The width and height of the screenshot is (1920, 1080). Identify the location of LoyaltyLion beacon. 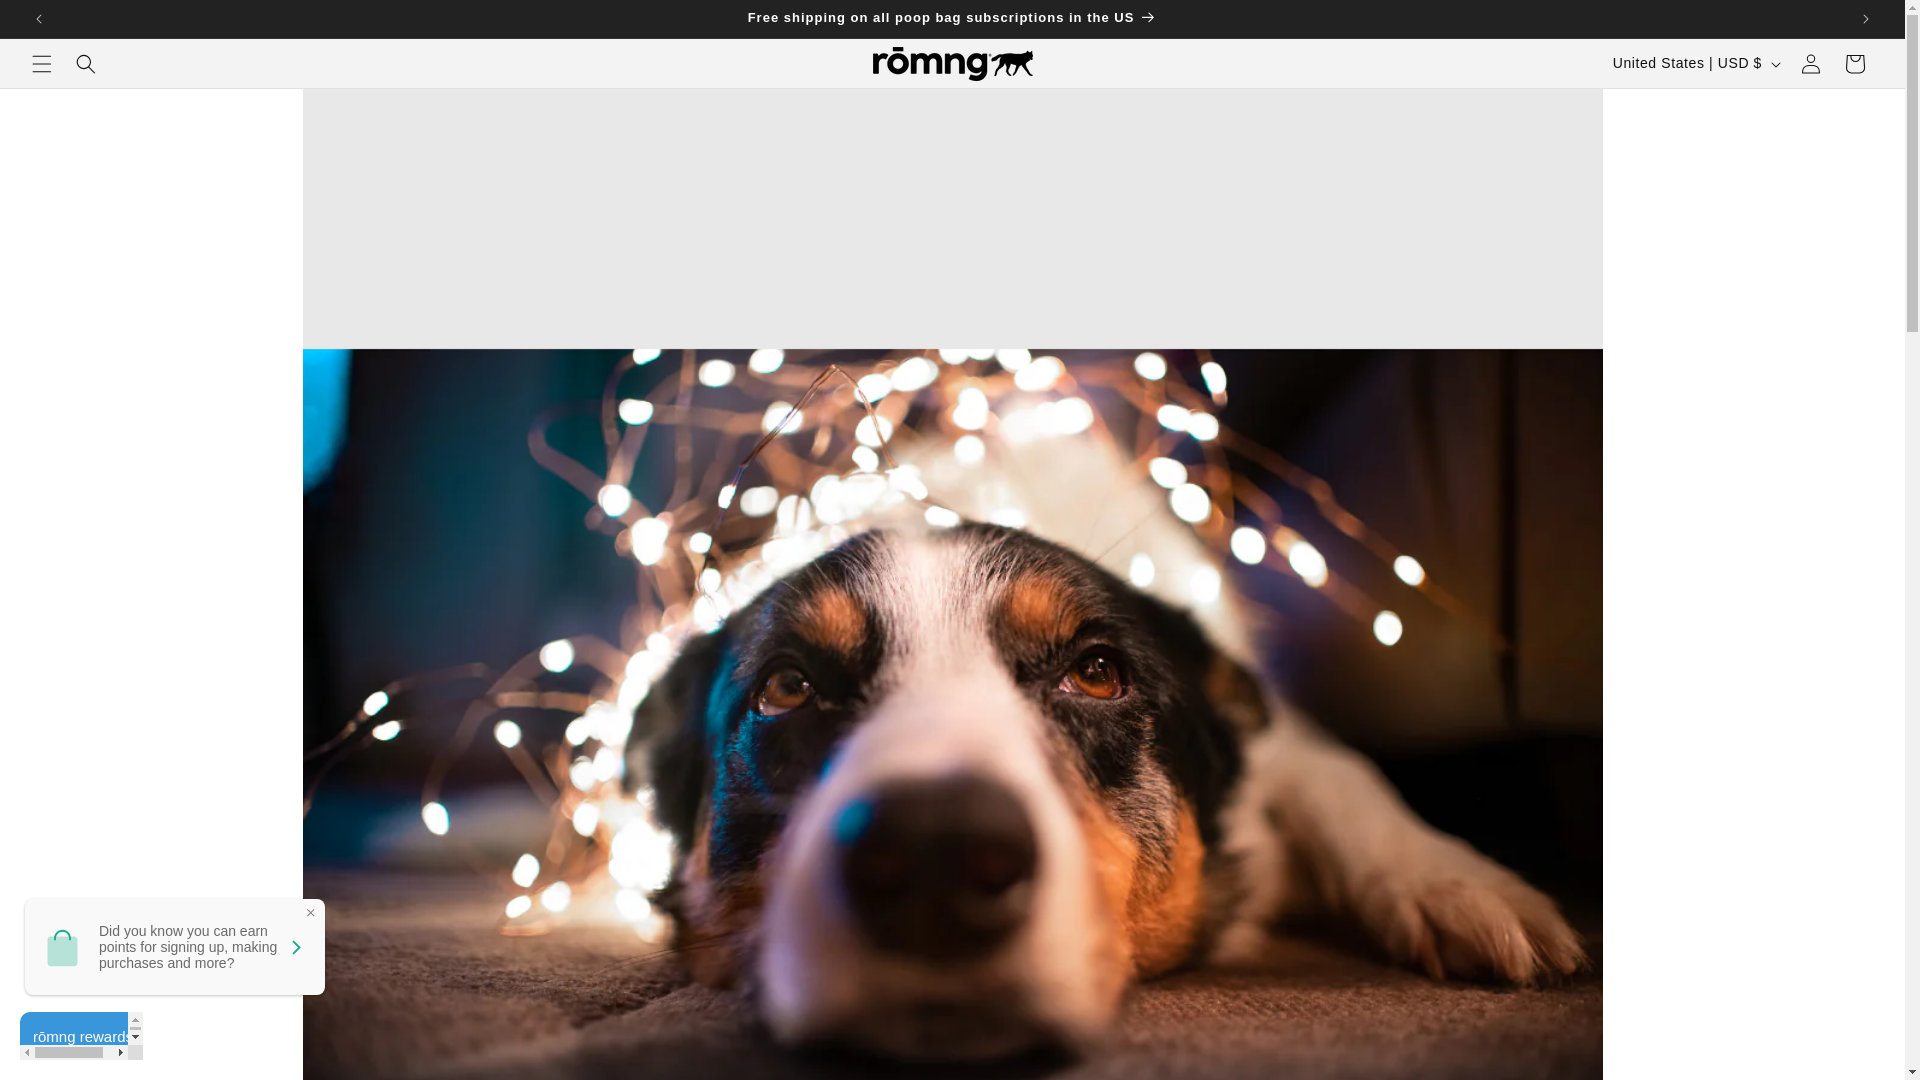
(80, 1035).